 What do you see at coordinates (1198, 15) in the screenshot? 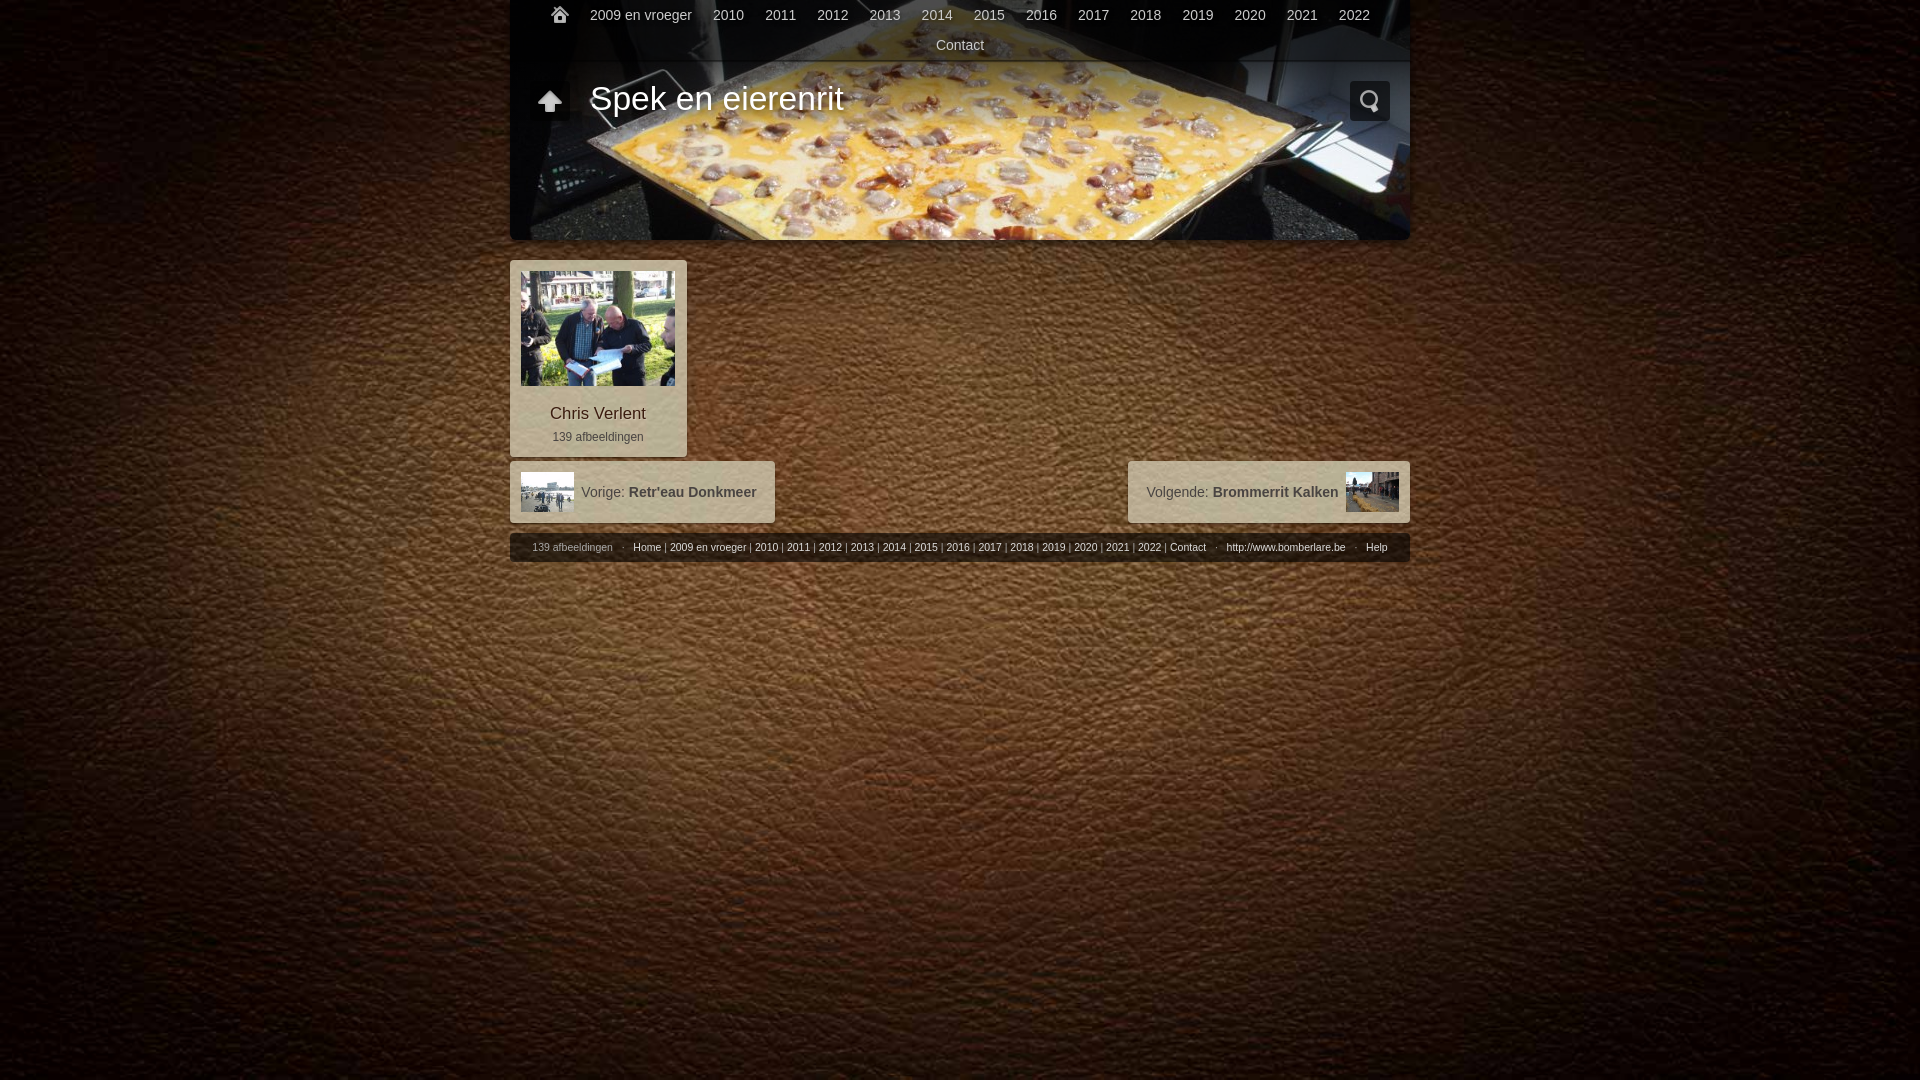
I see `2019` at bounding box center [1198, 15].